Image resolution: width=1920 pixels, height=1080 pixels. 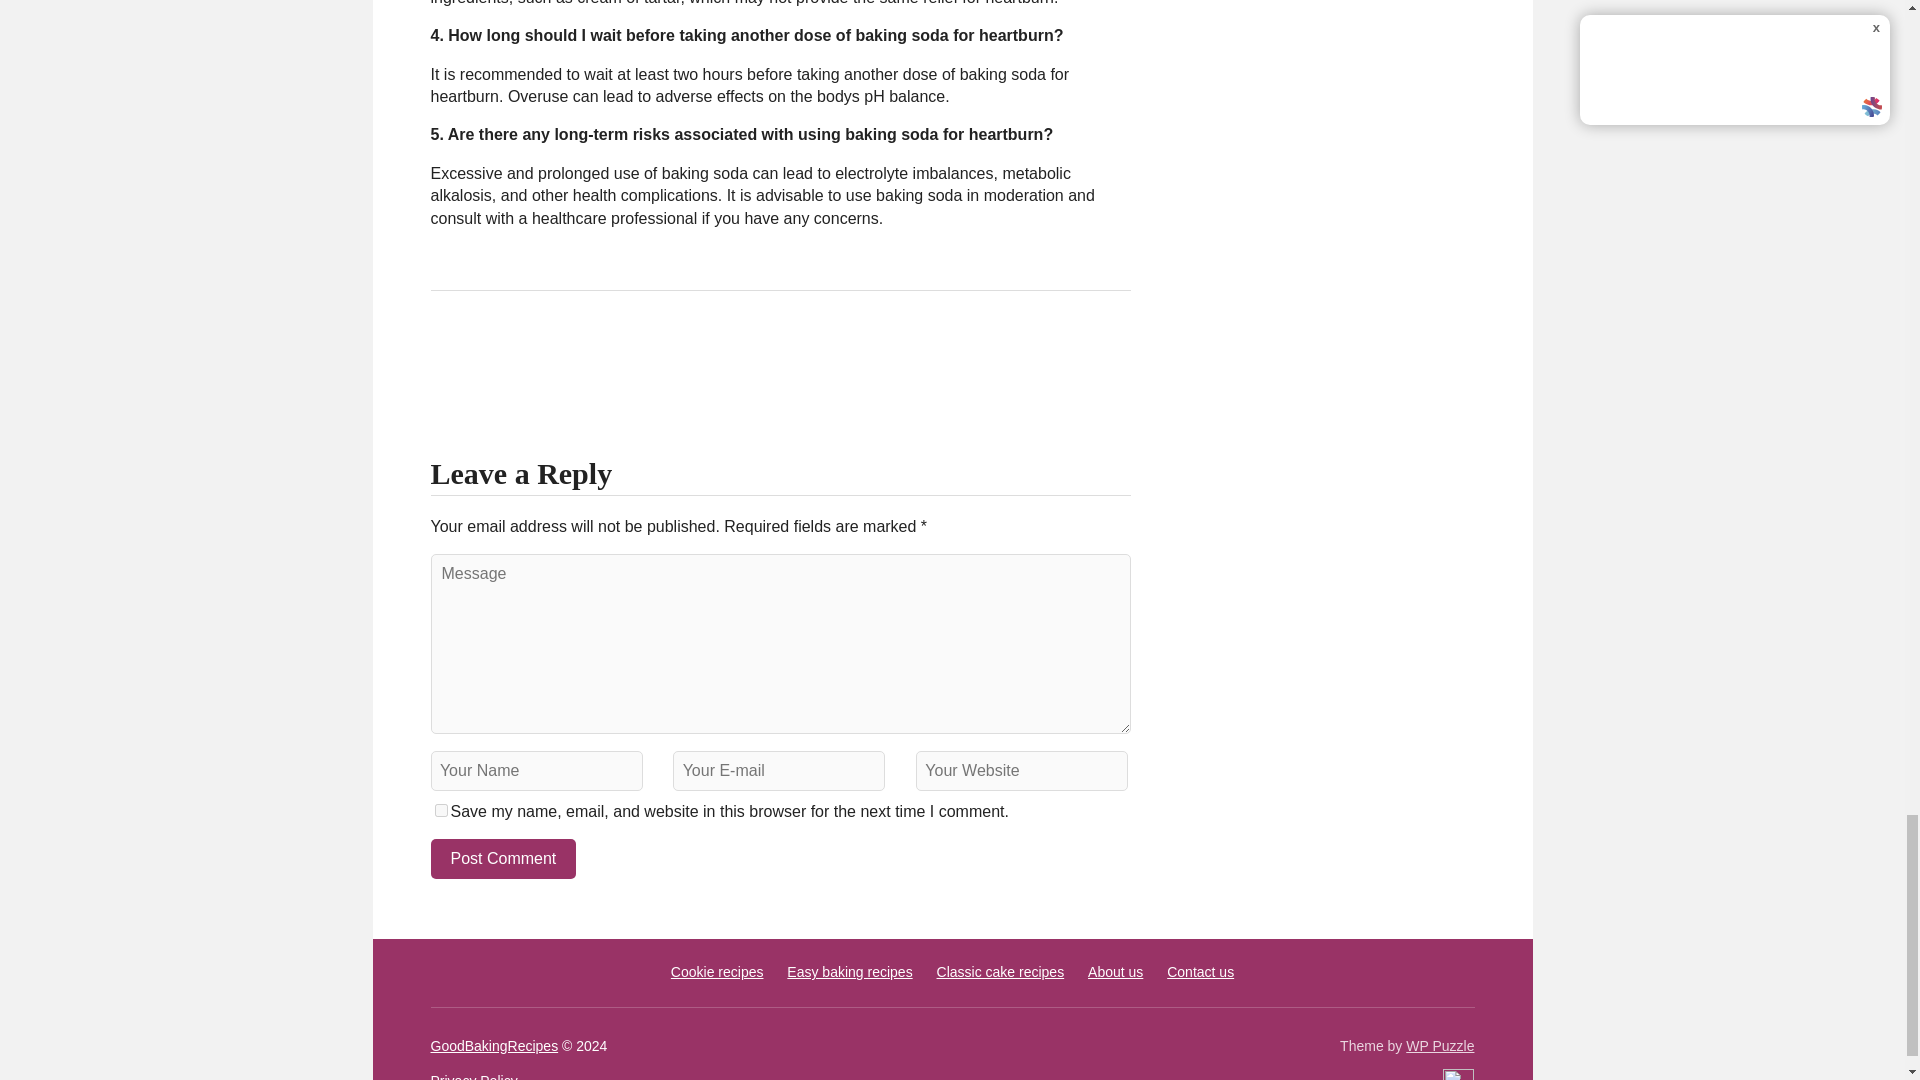 What do you see at coordinates (1200, 972) in the screenshot?
I see `Contact us` at bounding box center [1200, 972].